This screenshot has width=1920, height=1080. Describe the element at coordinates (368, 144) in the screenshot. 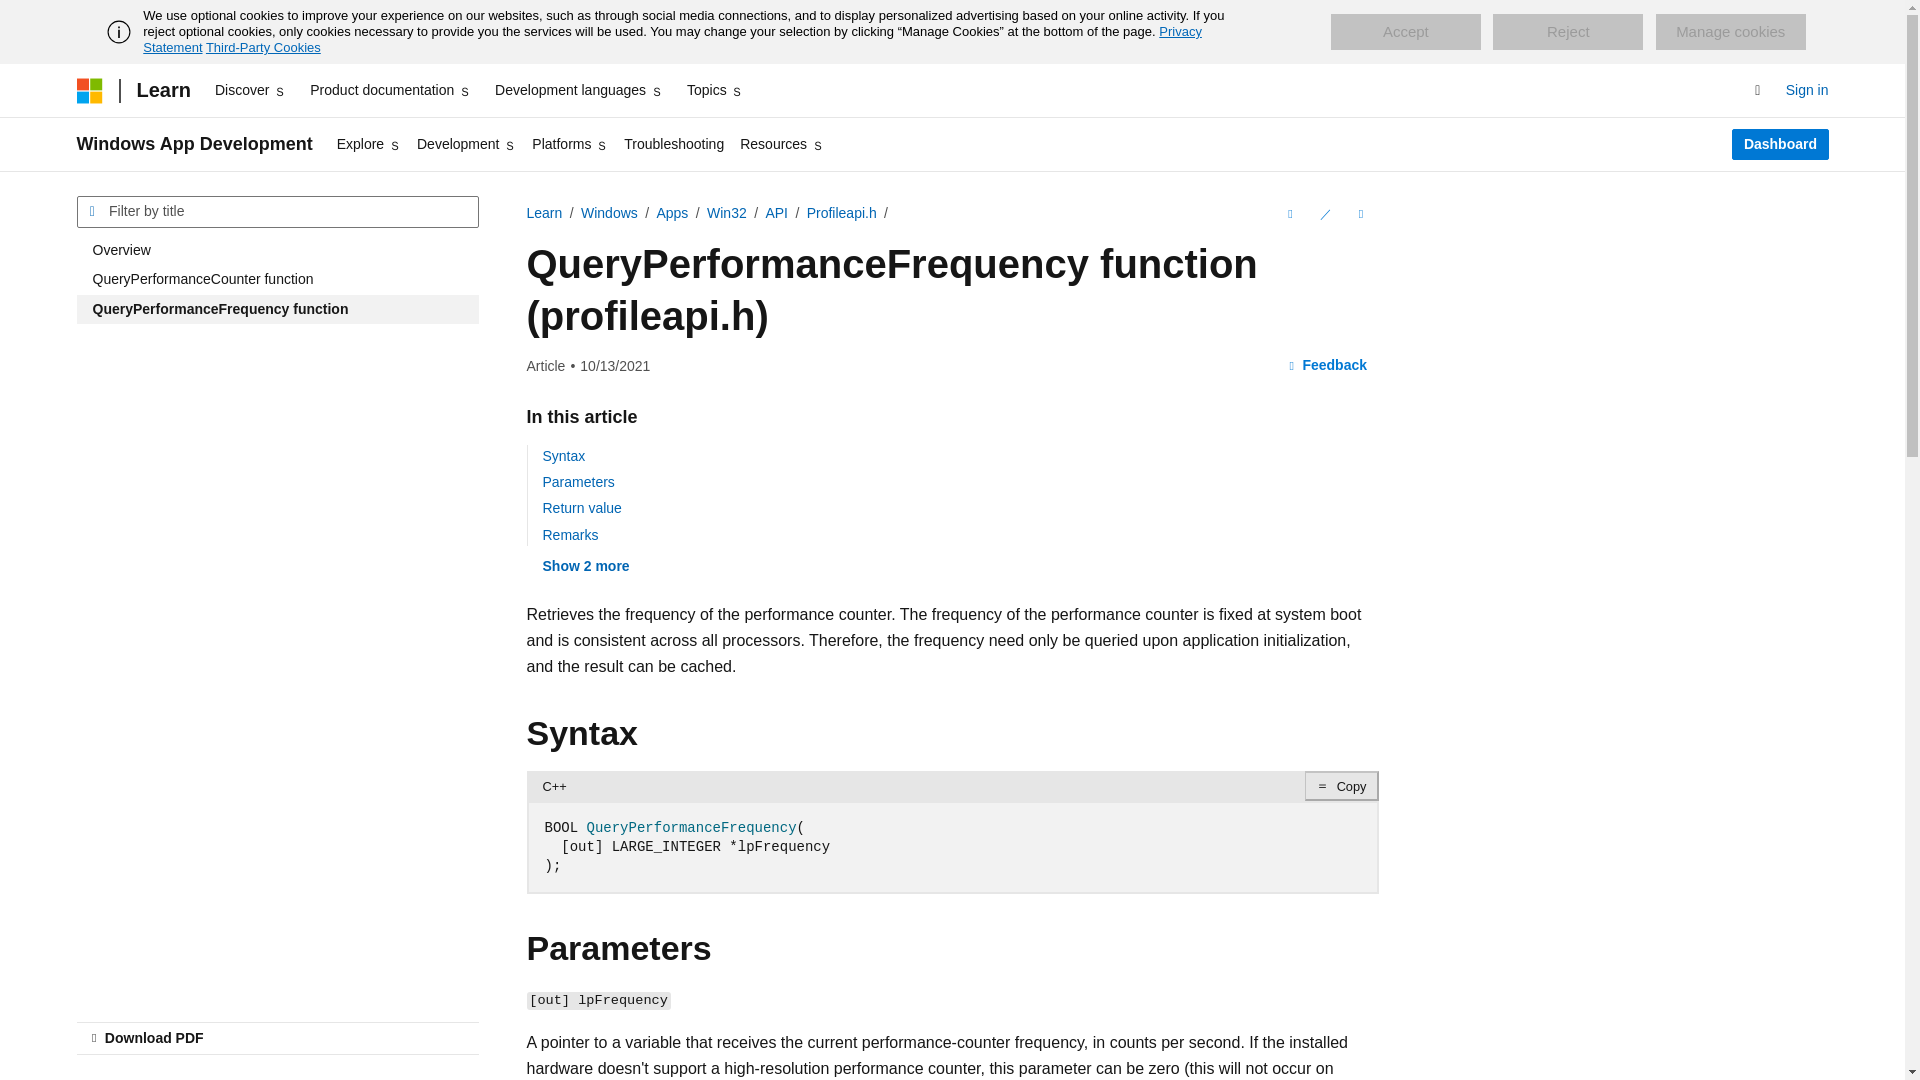

I see `Explore` at that location.